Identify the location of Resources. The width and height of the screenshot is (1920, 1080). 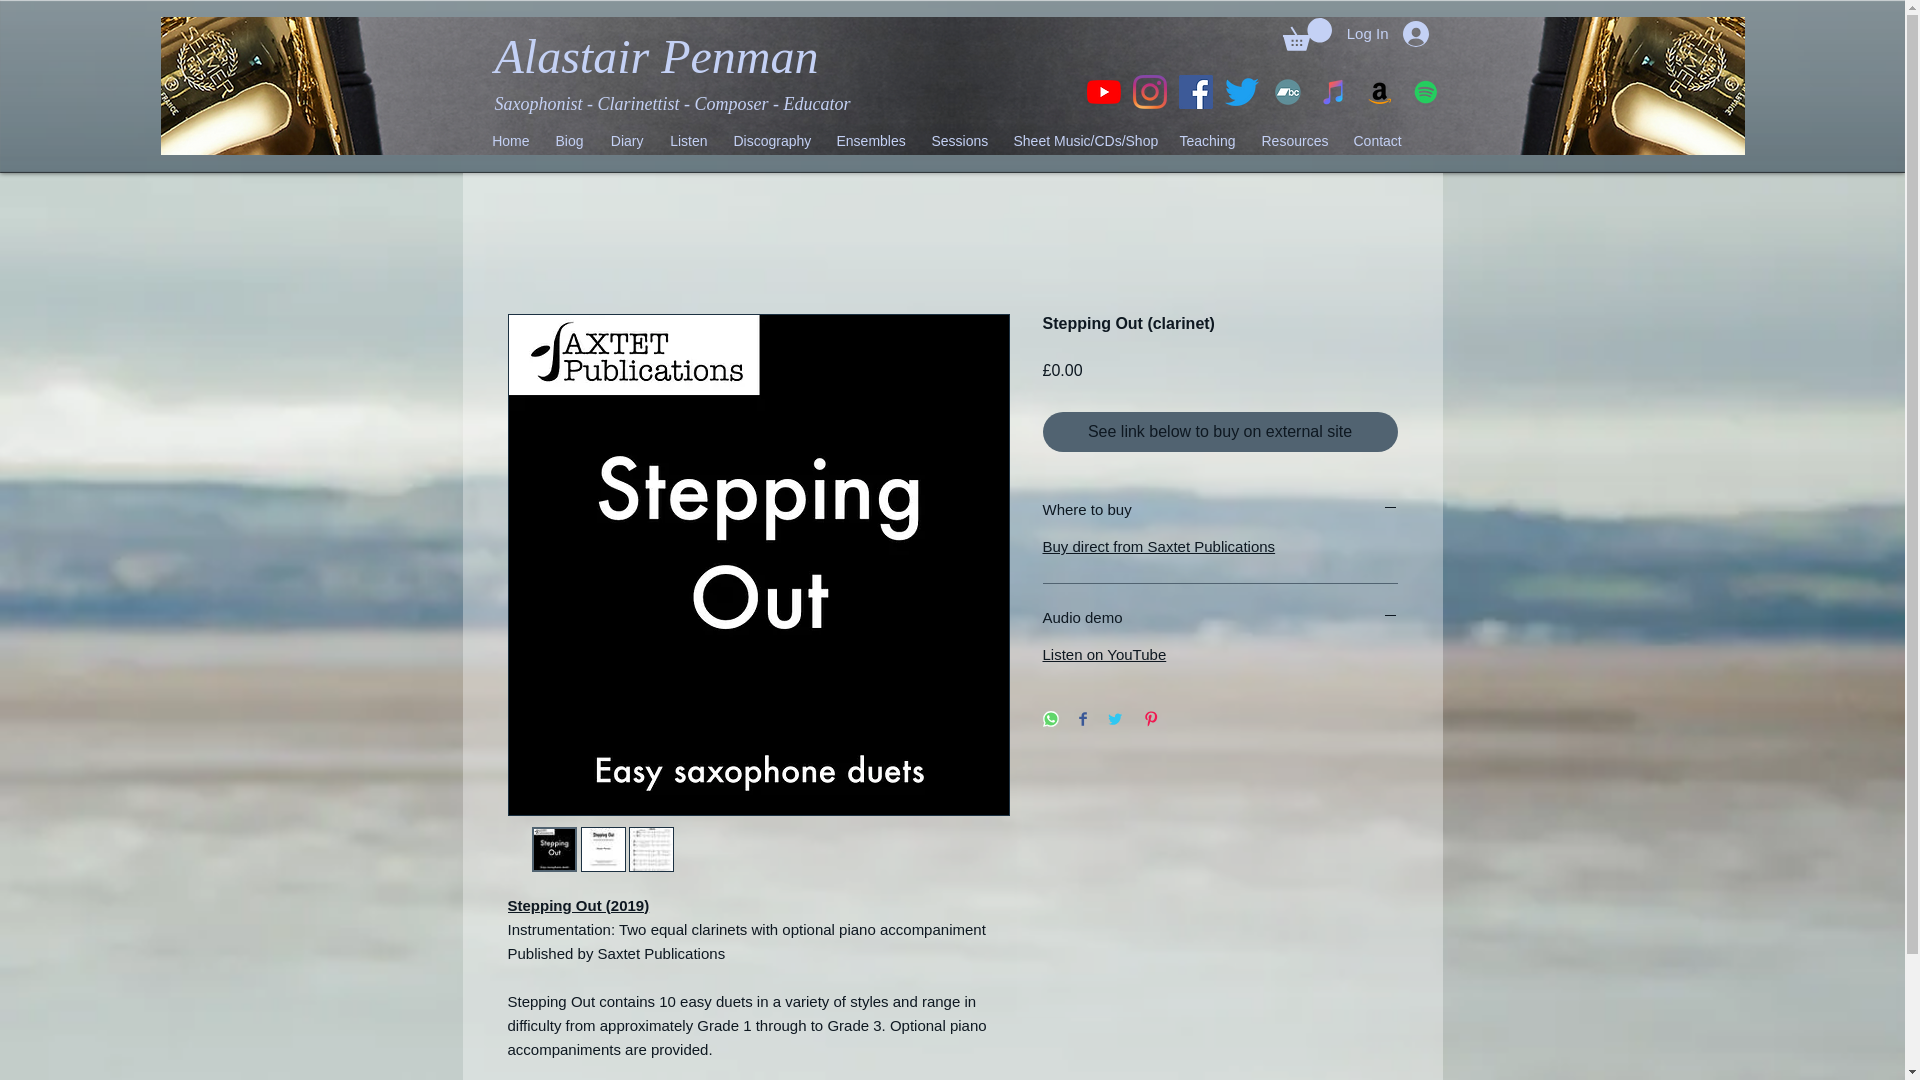
(1294, 140).